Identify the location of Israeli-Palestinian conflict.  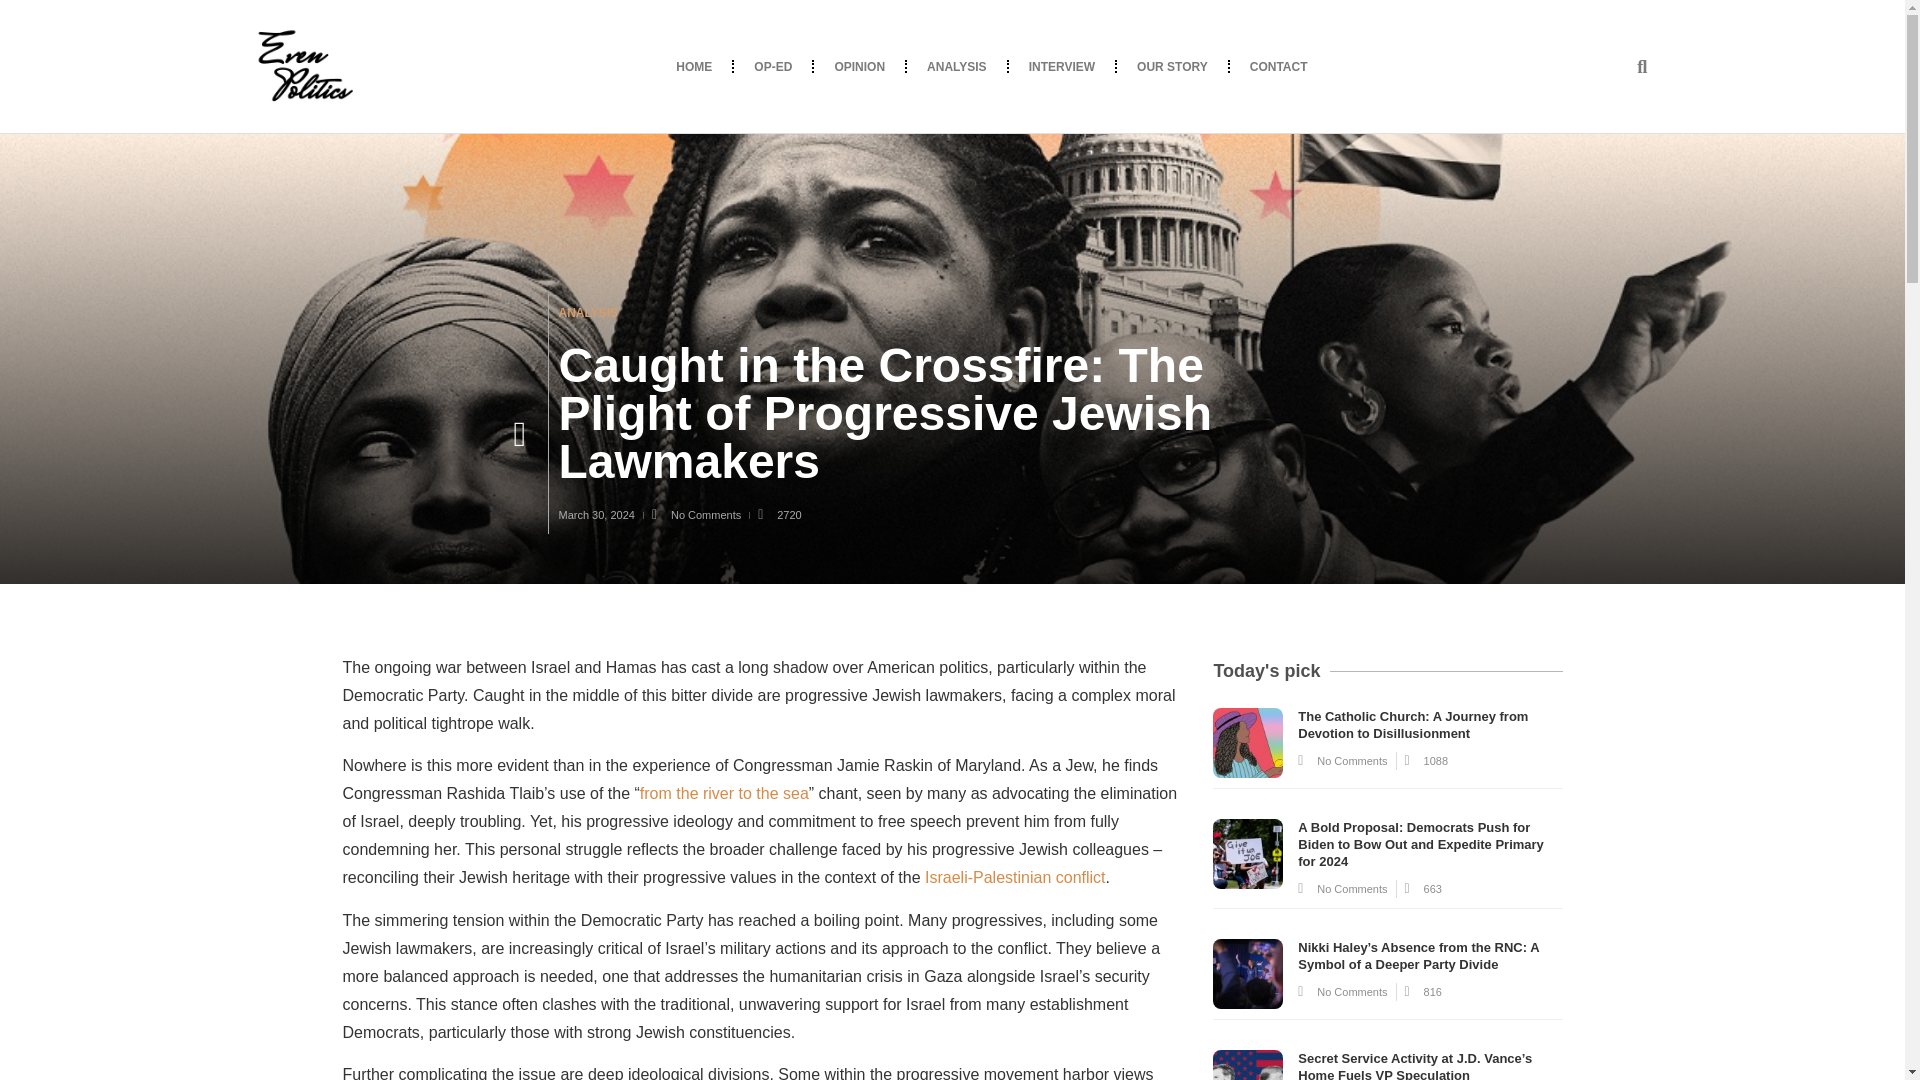
(1015, 877).